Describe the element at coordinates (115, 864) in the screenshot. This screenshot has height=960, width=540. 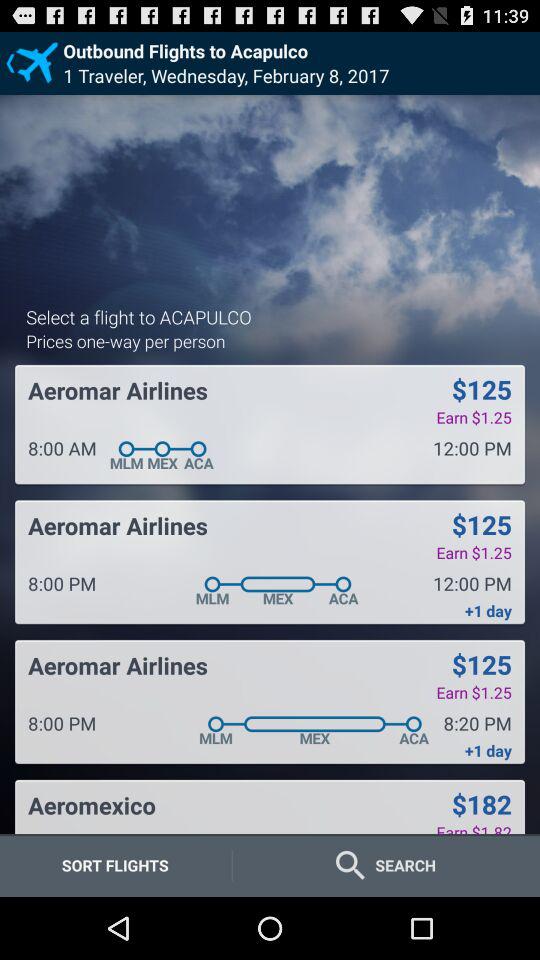
I see `flip to the sort flights item` at that location.